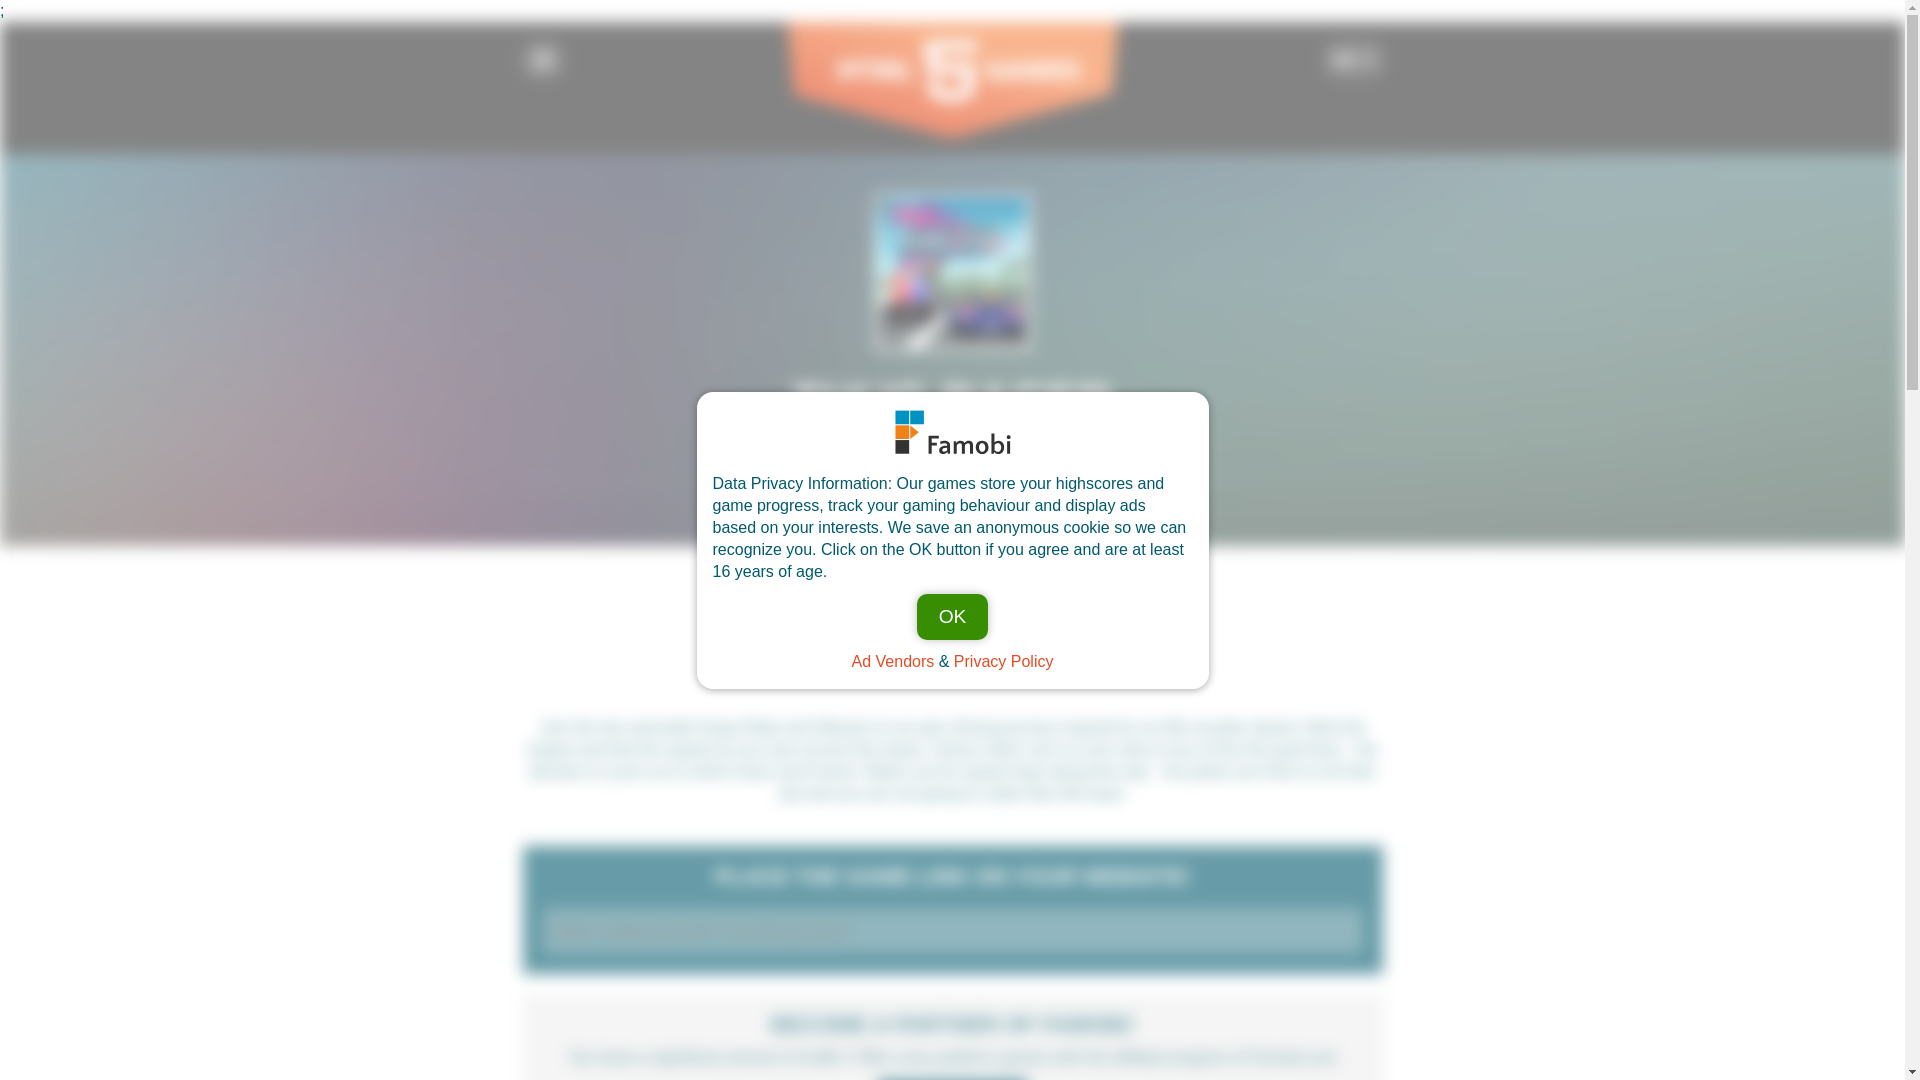 The image size is (1920, 1080). Describe the element at coordinates (951, 480) in the screenshot. I see `Play` at that location.